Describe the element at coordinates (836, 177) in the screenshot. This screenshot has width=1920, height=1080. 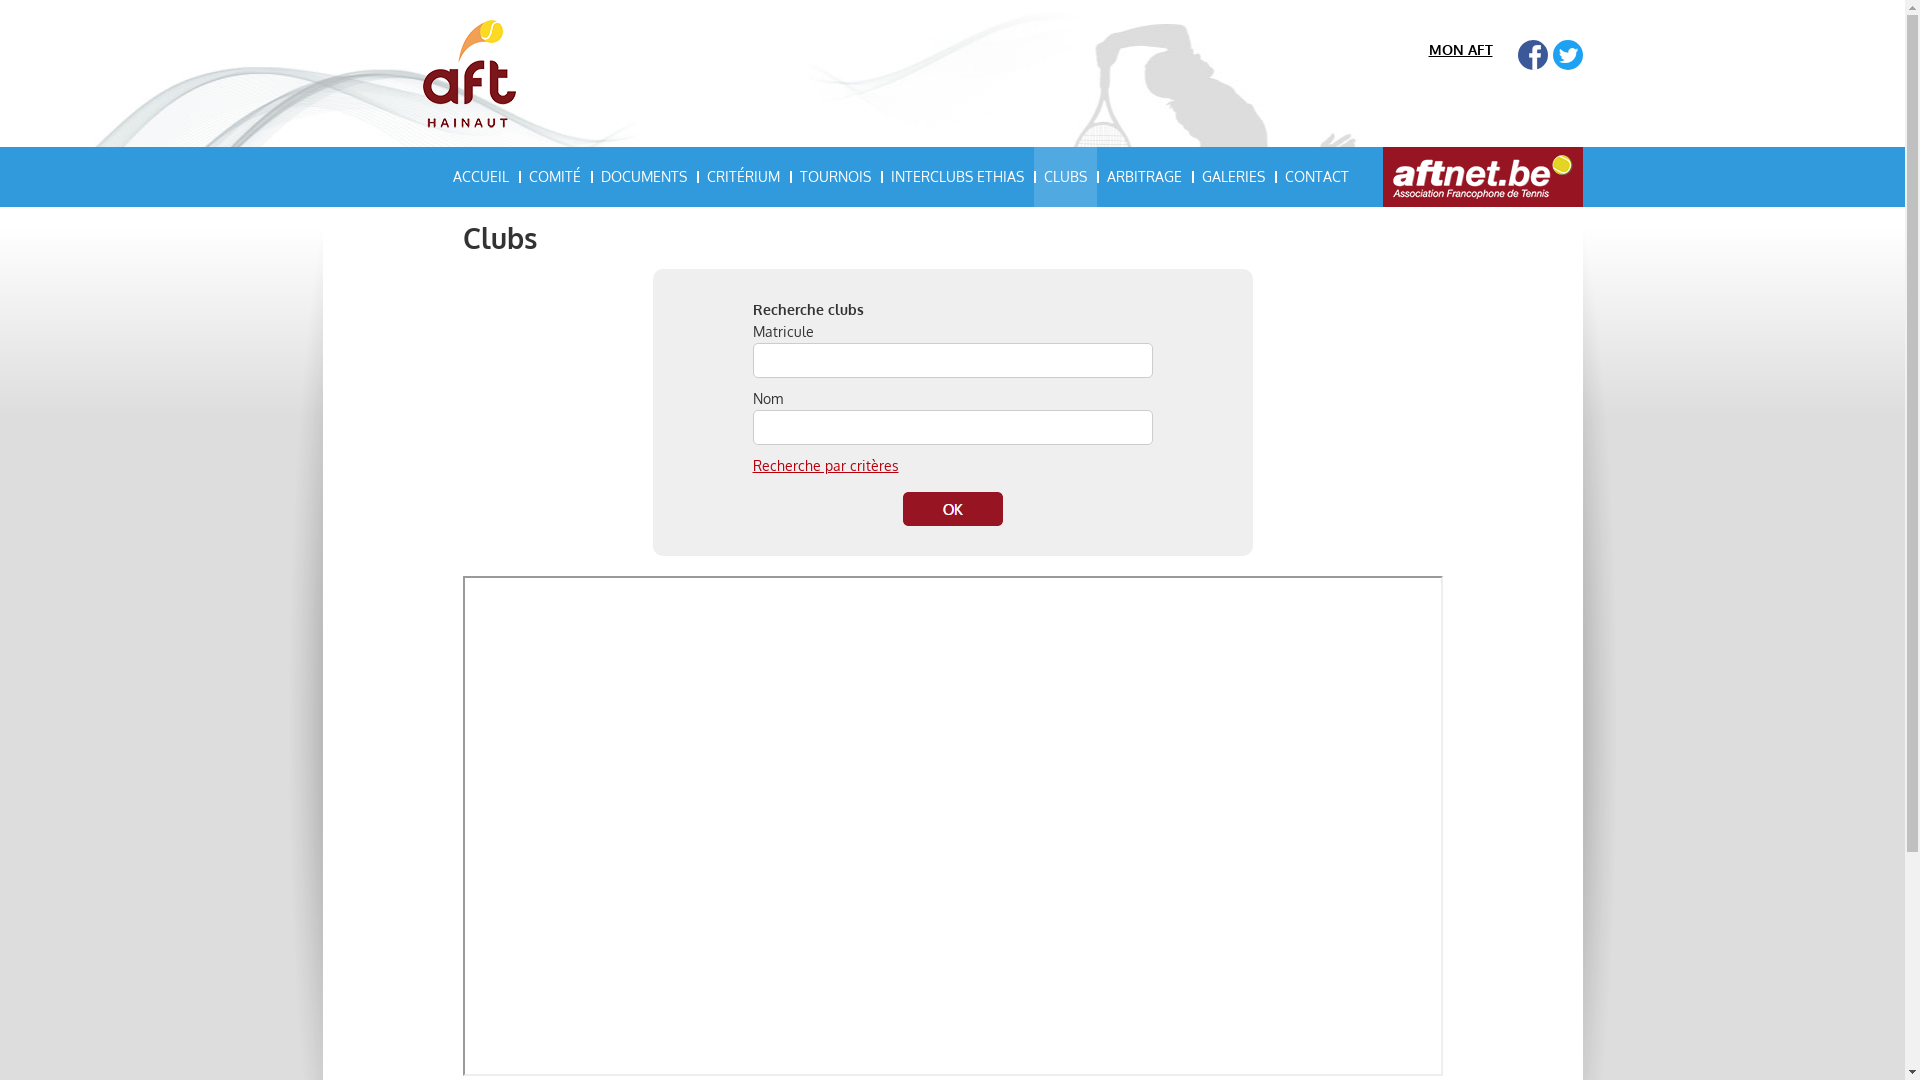
I see `TOURNOIS` at that location.